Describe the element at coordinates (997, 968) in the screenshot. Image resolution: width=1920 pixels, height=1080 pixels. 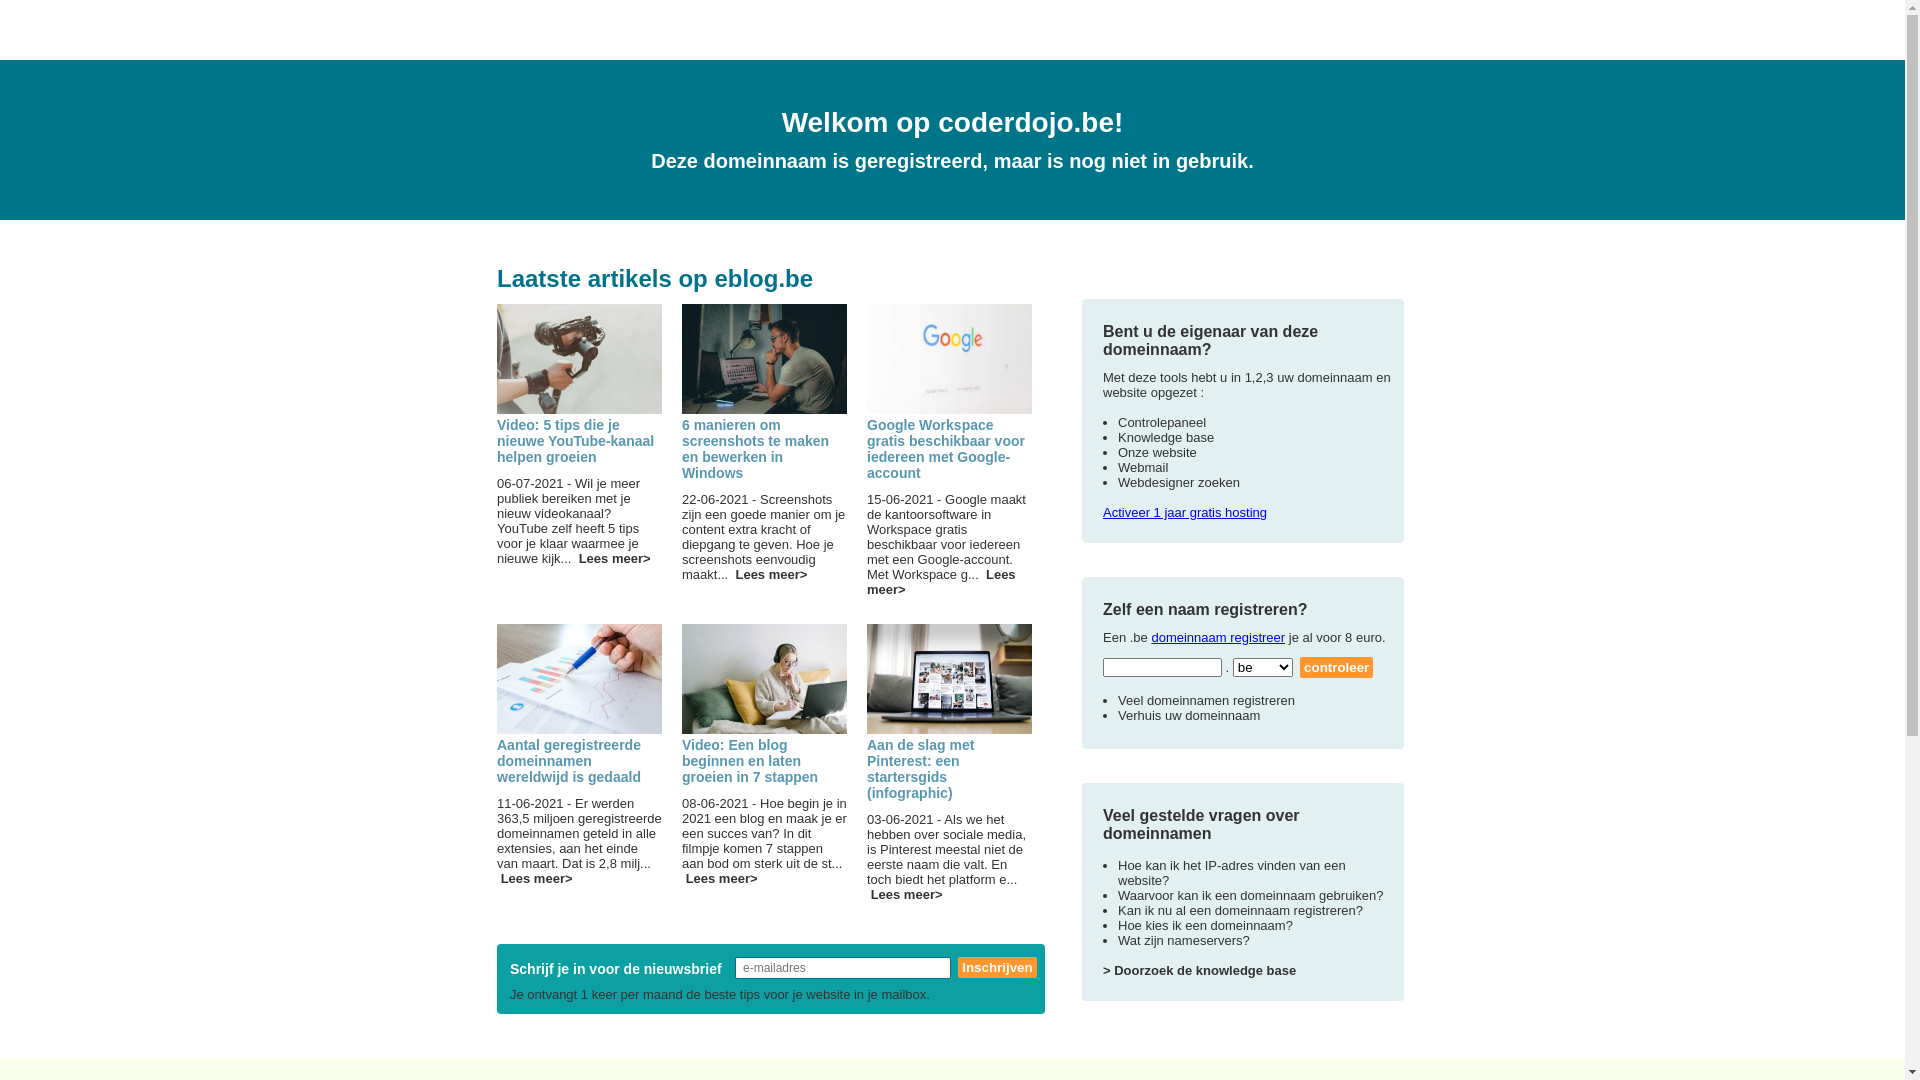
I see `Inschrijven` at that location.